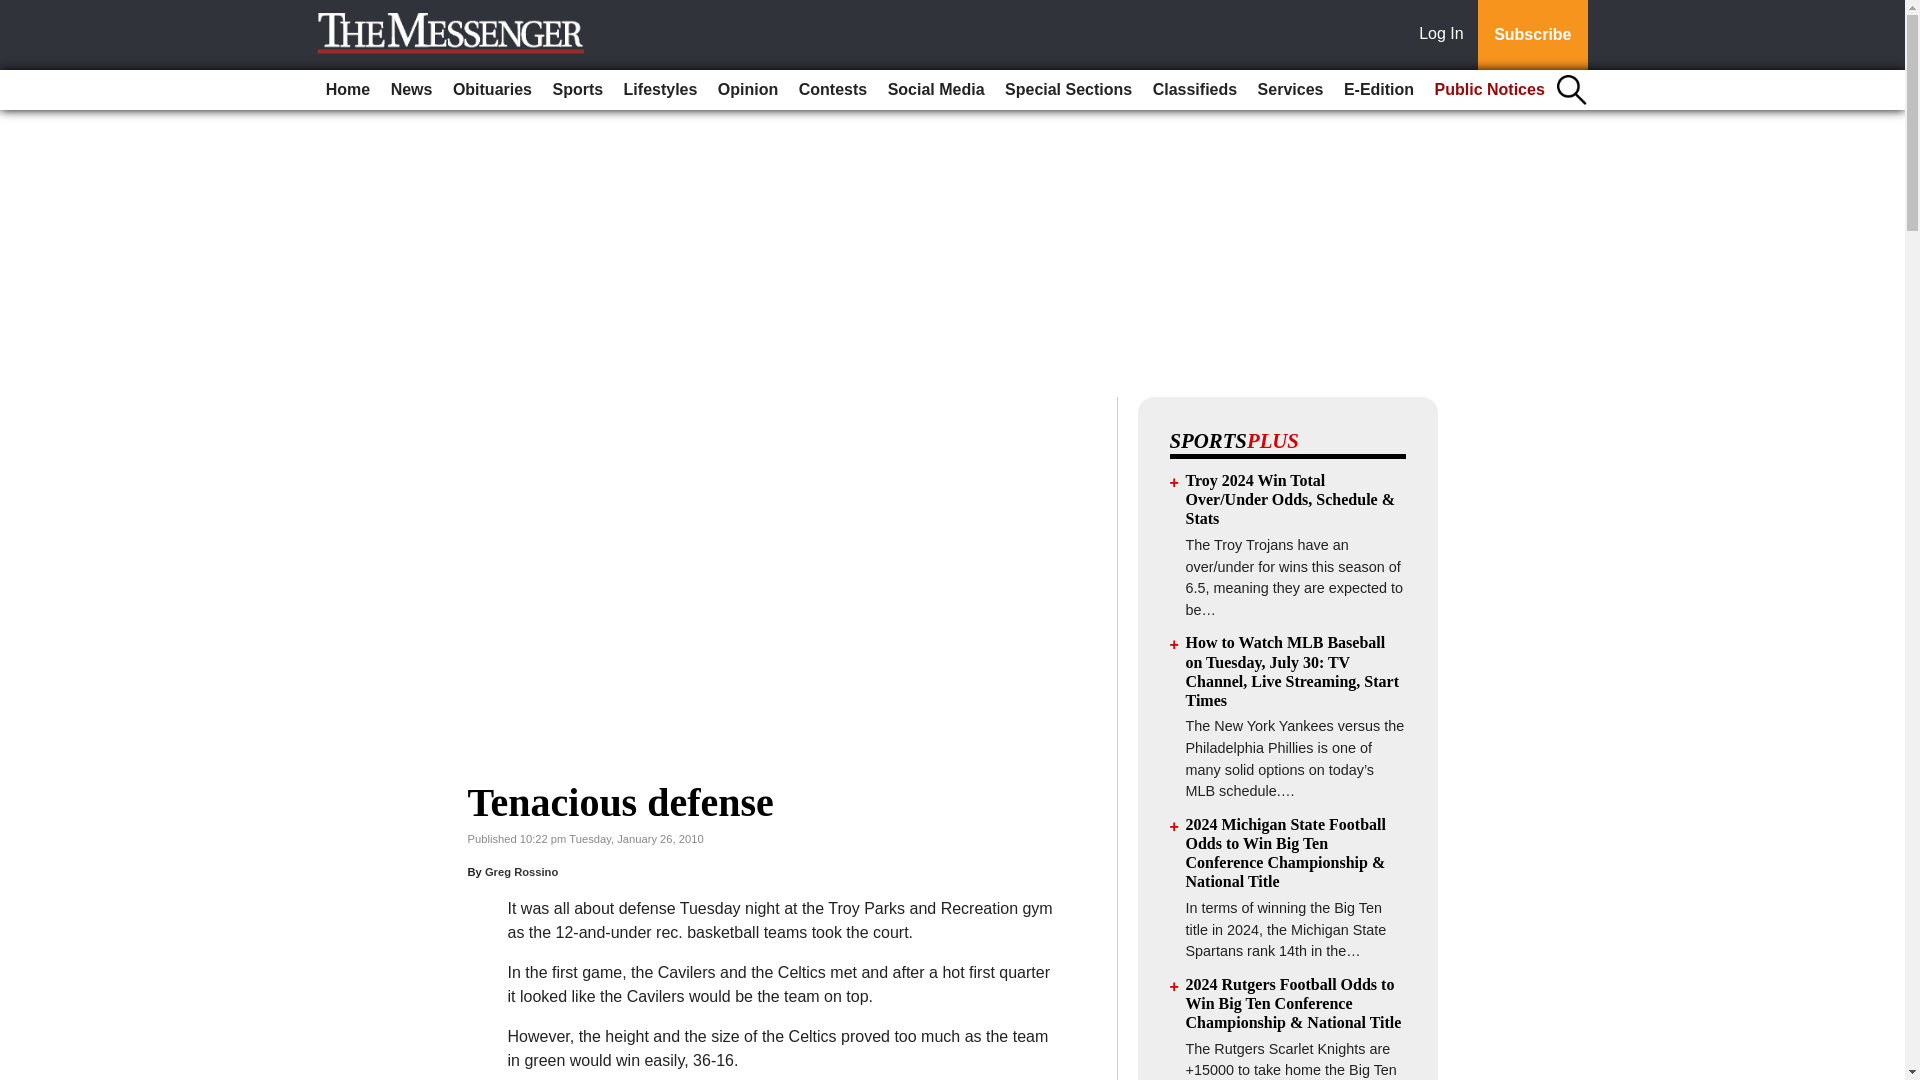  Describe the element at coordinates (1445, 35) in the screenshot. I see `Log In` at that location.